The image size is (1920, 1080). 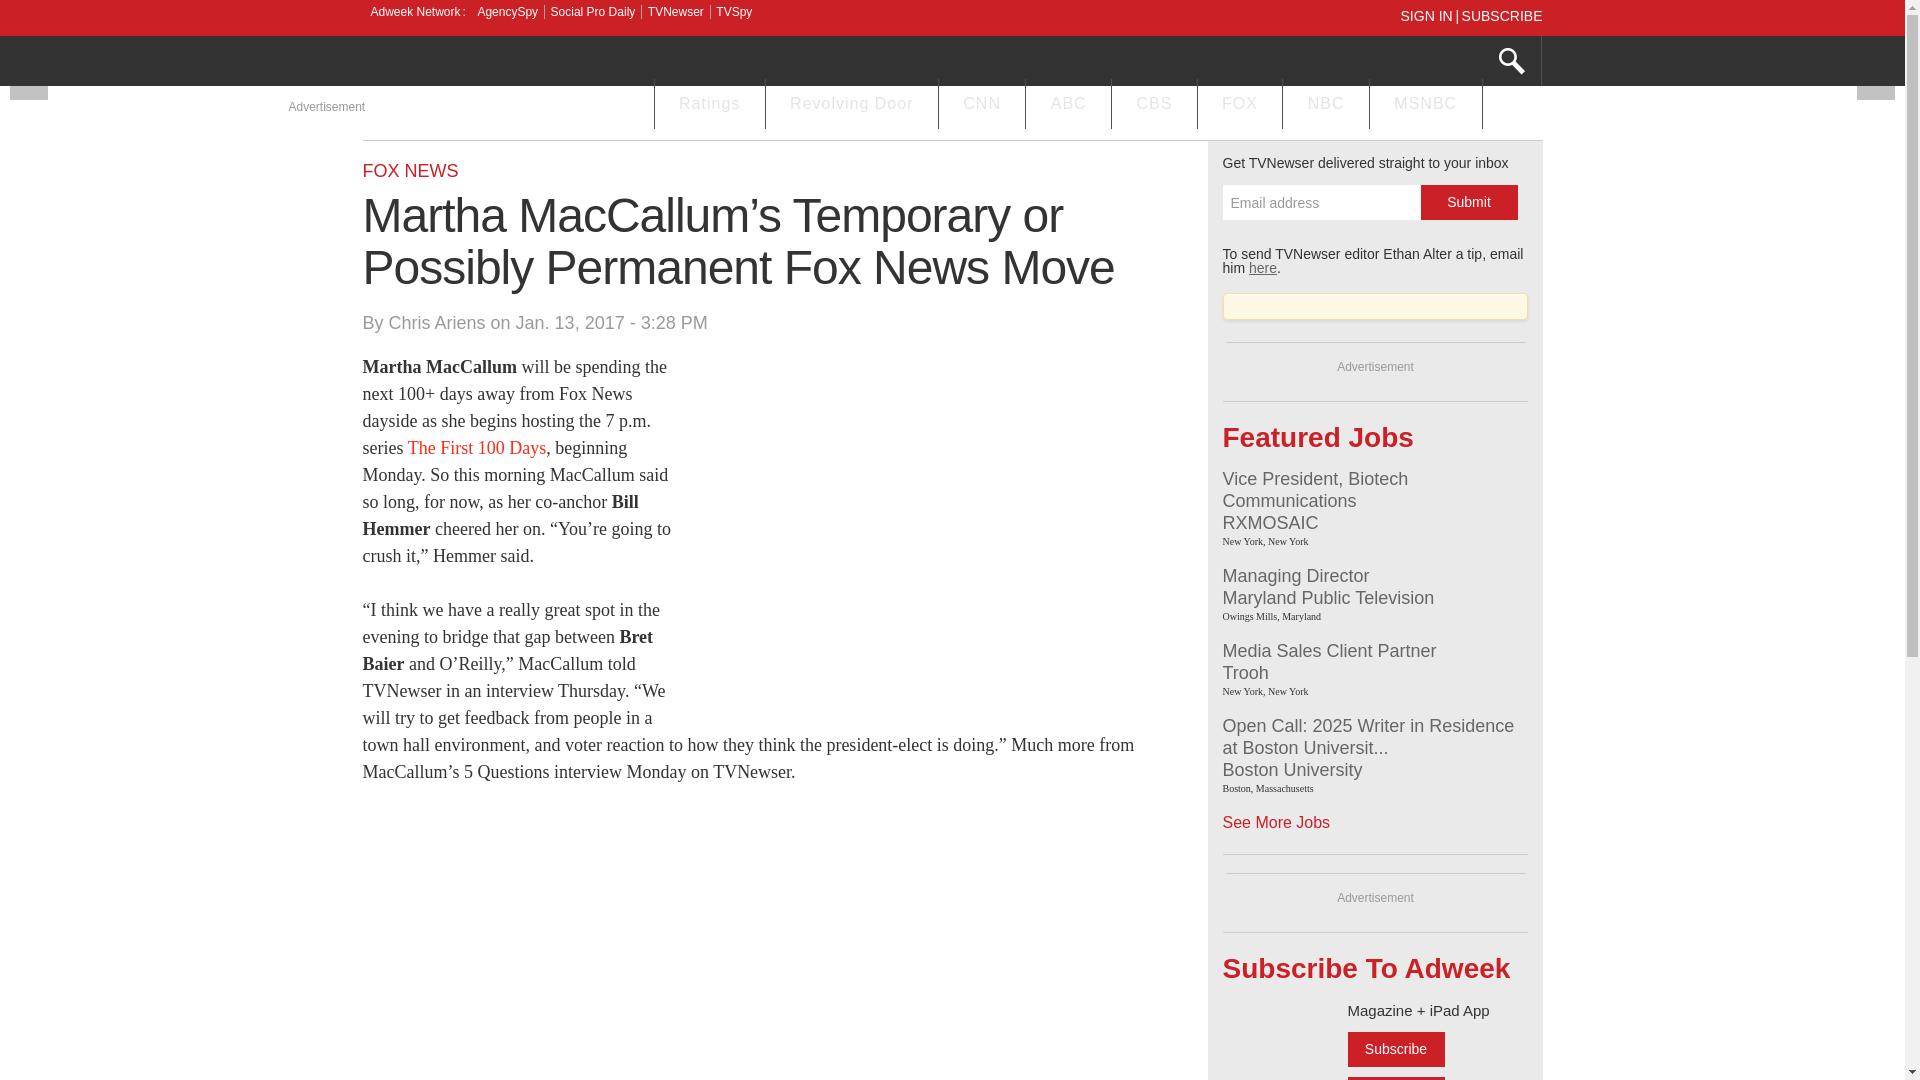 I want to click on MSNBC, so click(x=1426, y=106).